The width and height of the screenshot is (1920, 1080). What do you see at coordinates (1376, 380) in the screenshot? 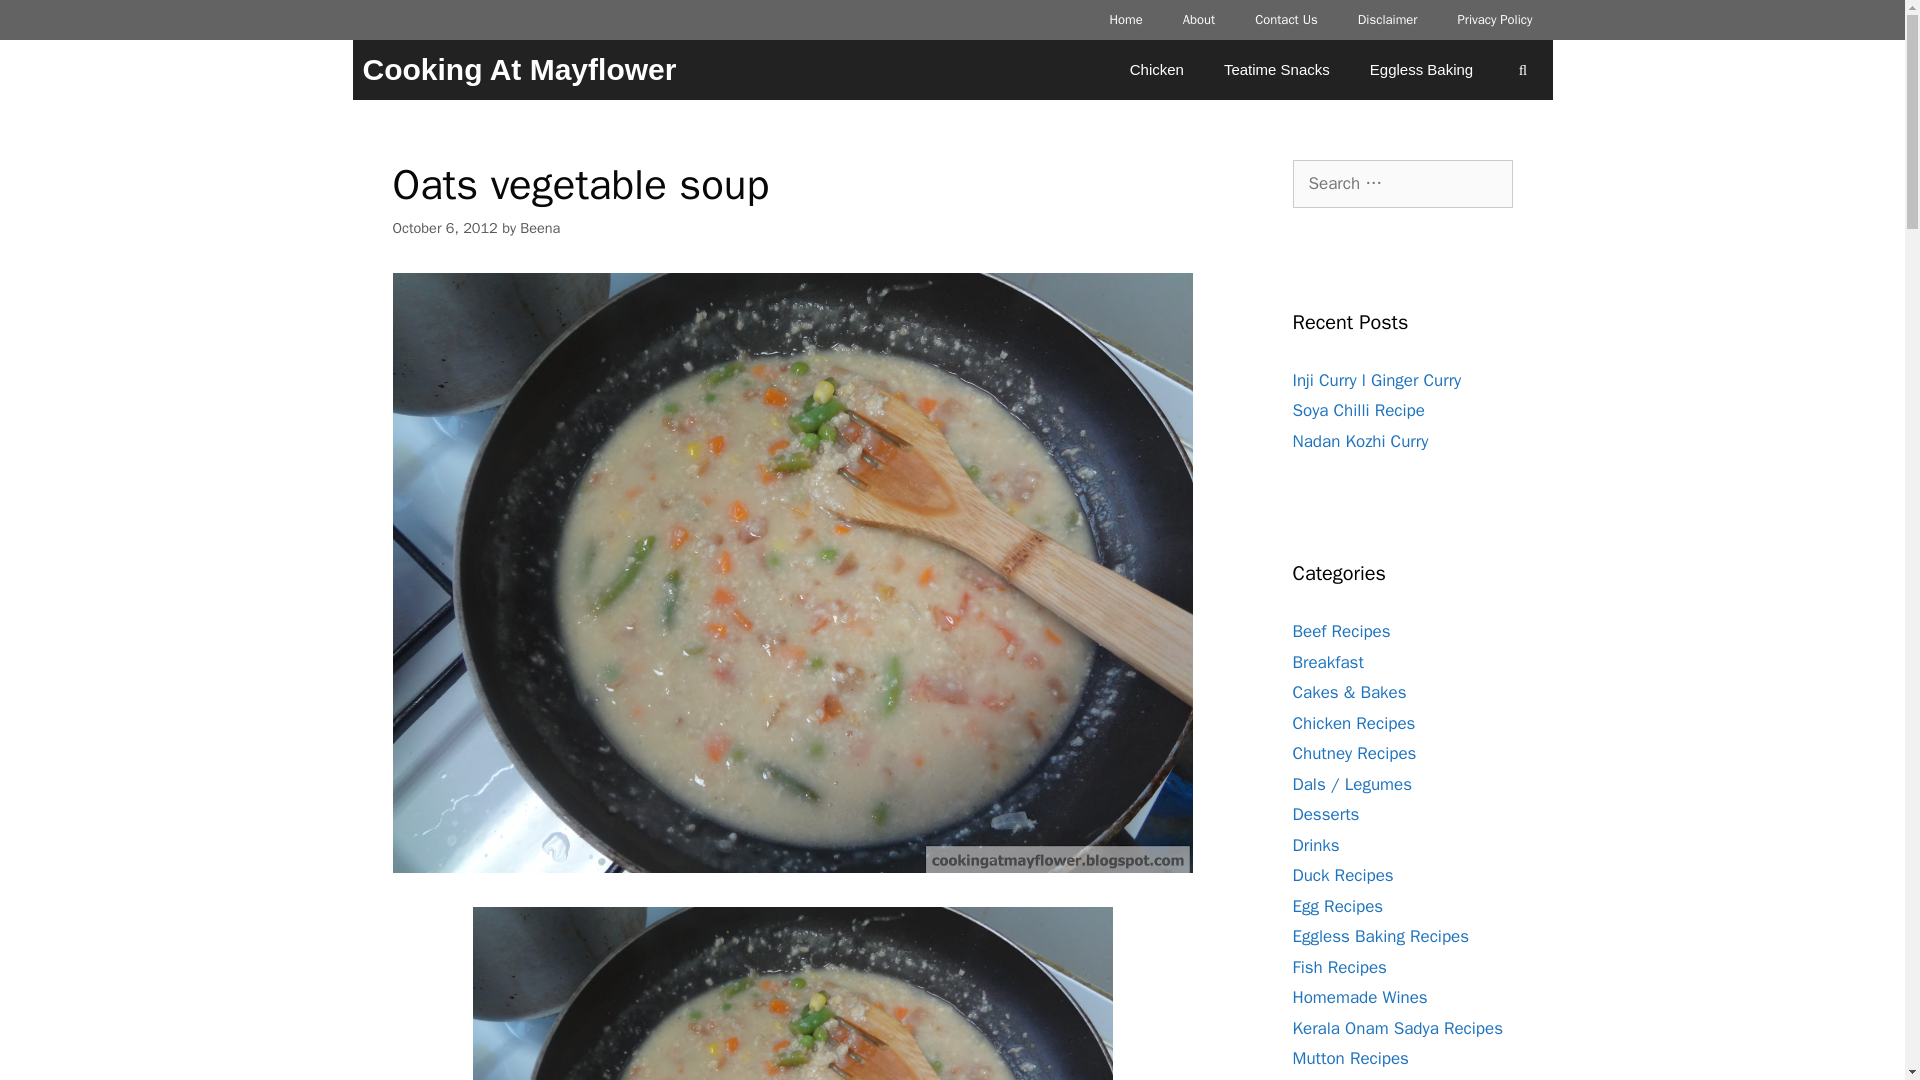
I see `Inji Curry l Ginger Curry` at bounding box center [1376, 380].